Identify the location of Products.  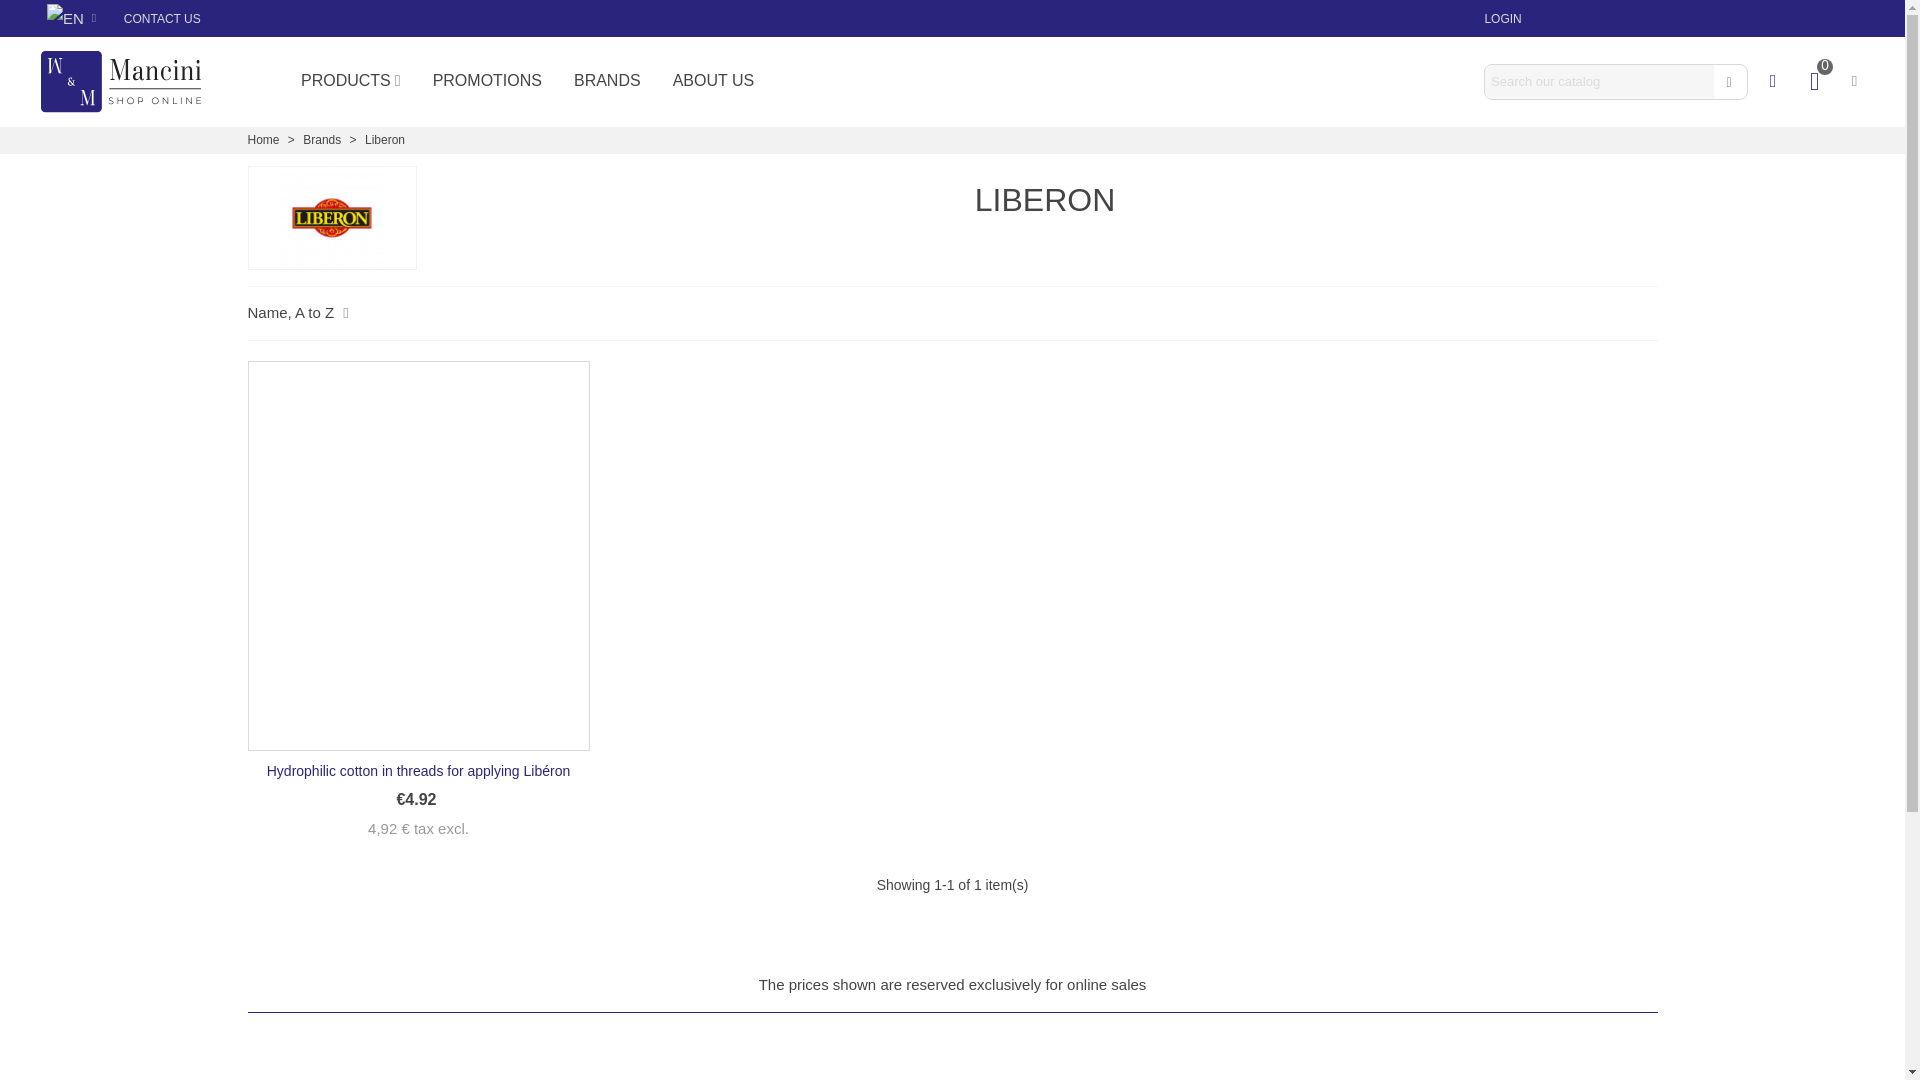
(350, 80).